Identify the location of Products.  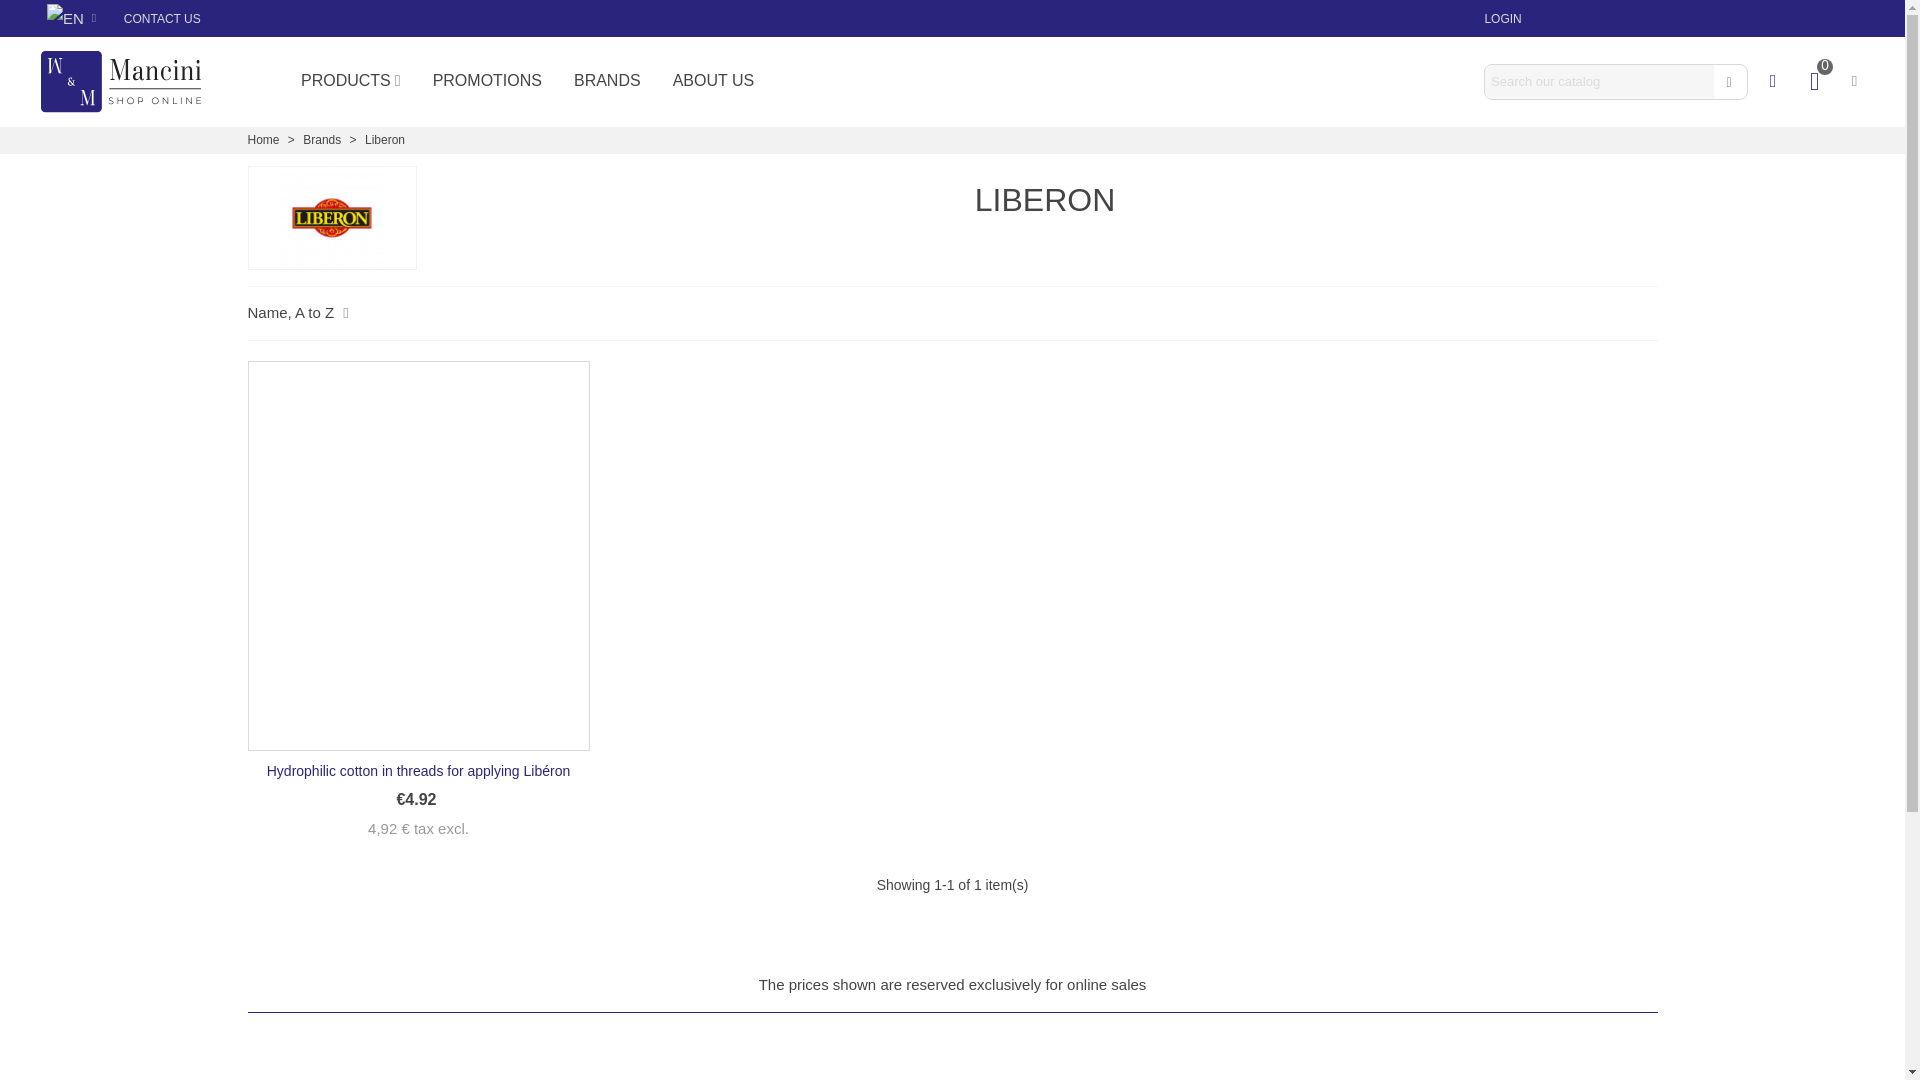
(350, 80).